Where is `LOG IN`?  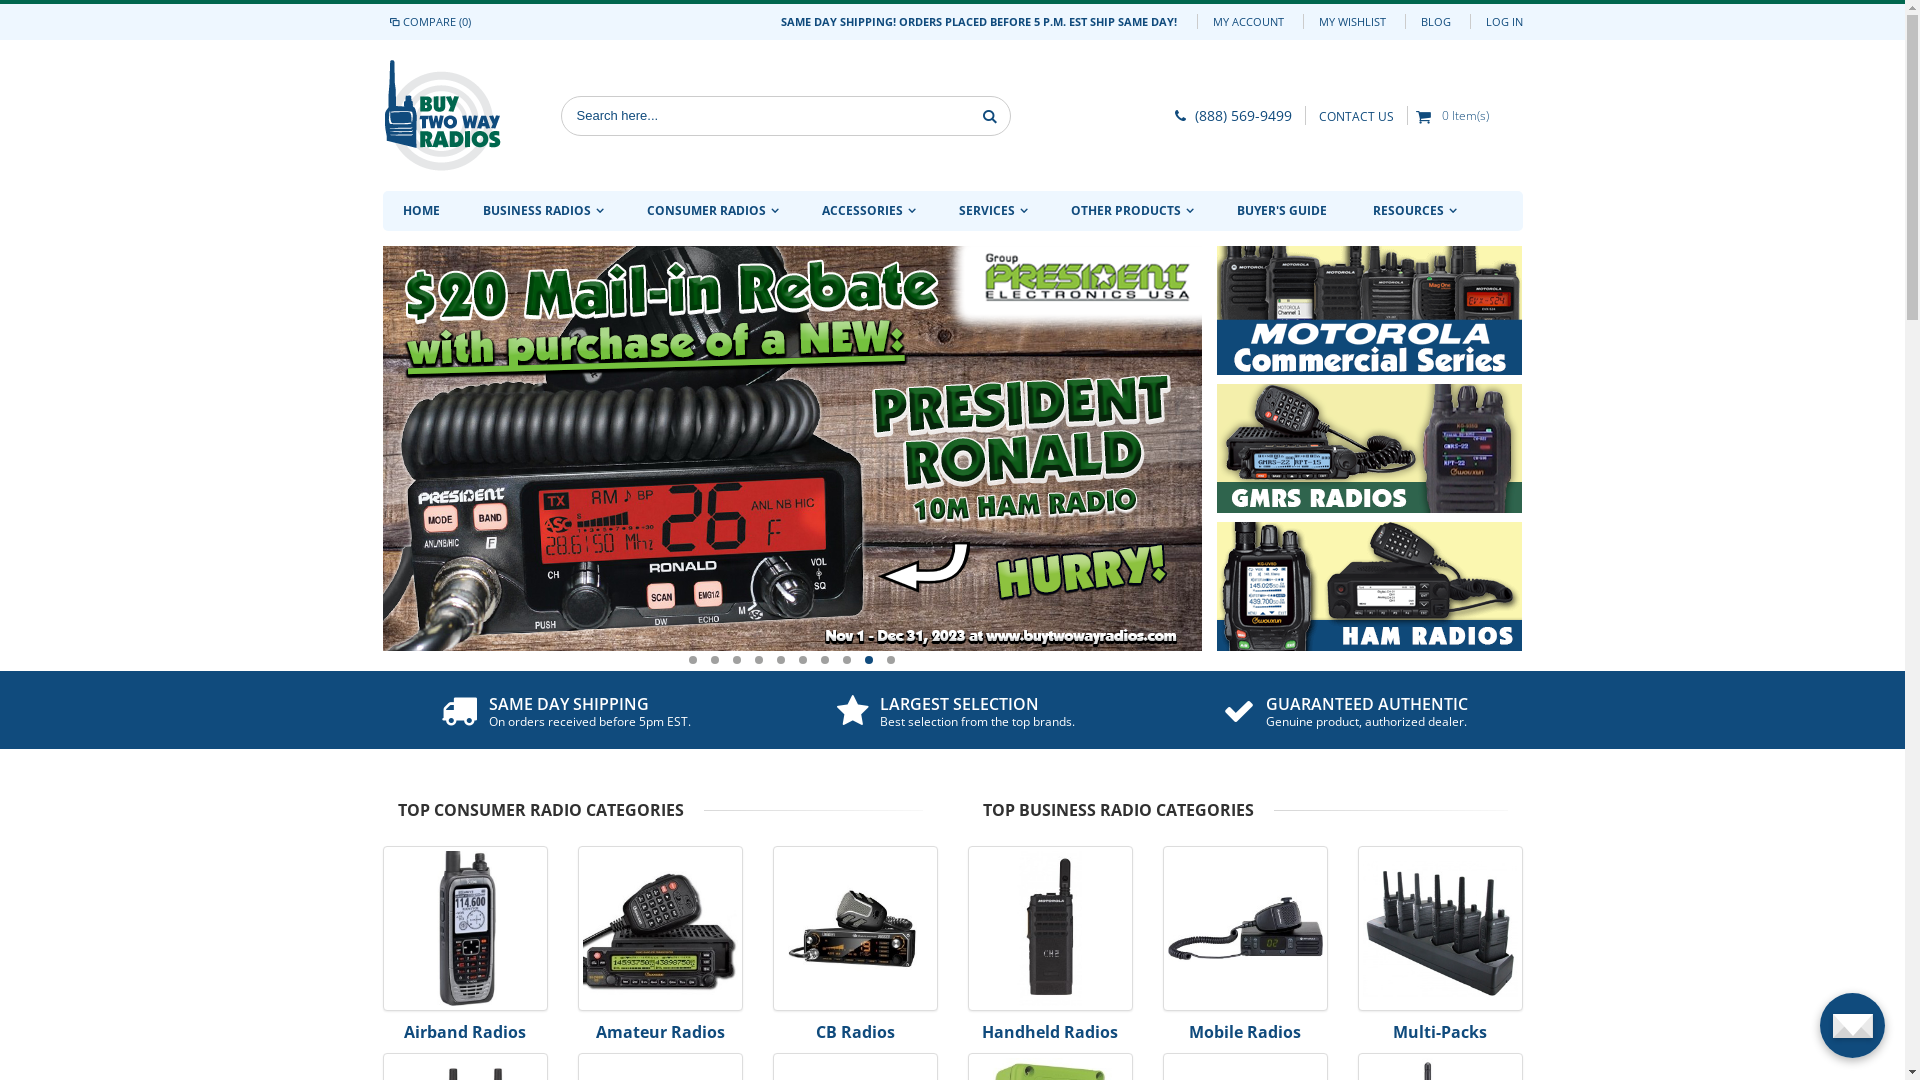
LOG IN is located at coordinates (1504, 22).